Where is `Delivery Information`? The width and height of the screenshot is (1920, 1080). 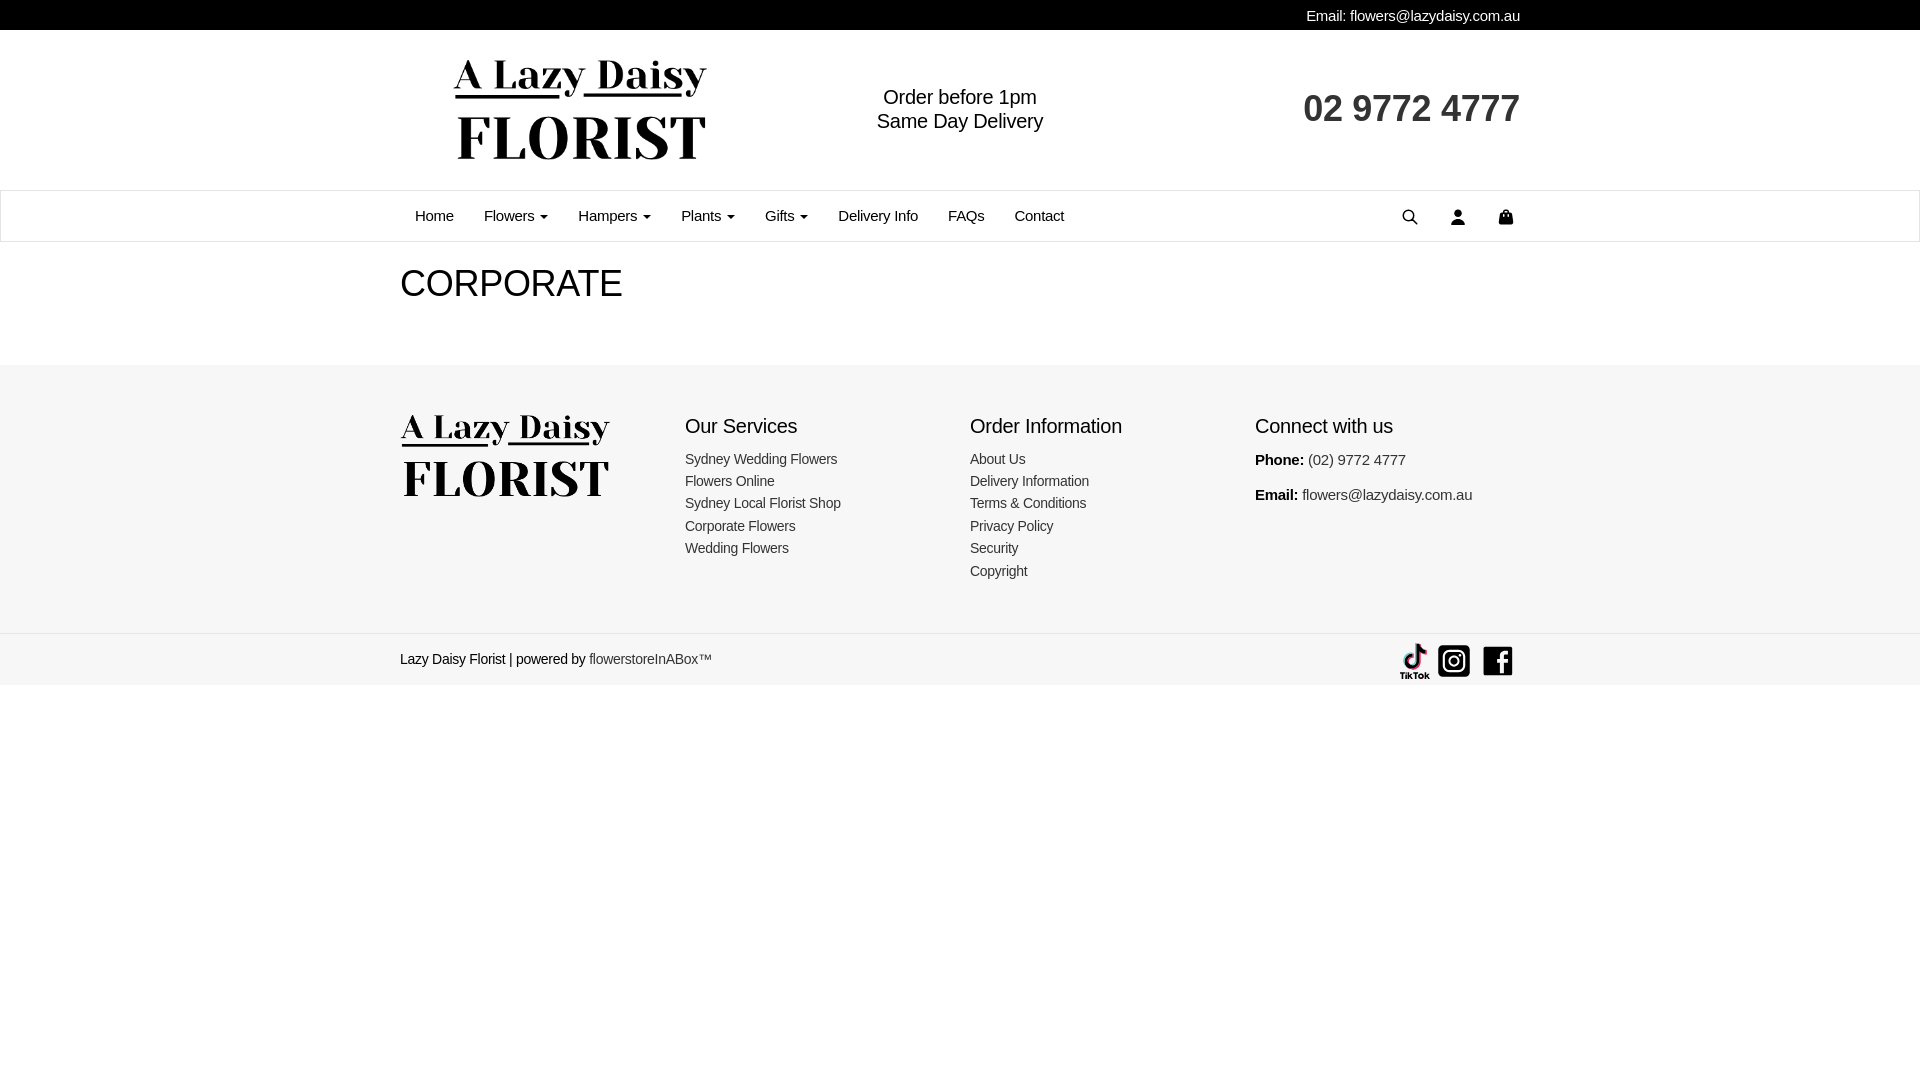 Delivery Information is located at coordinates (1030, 481).